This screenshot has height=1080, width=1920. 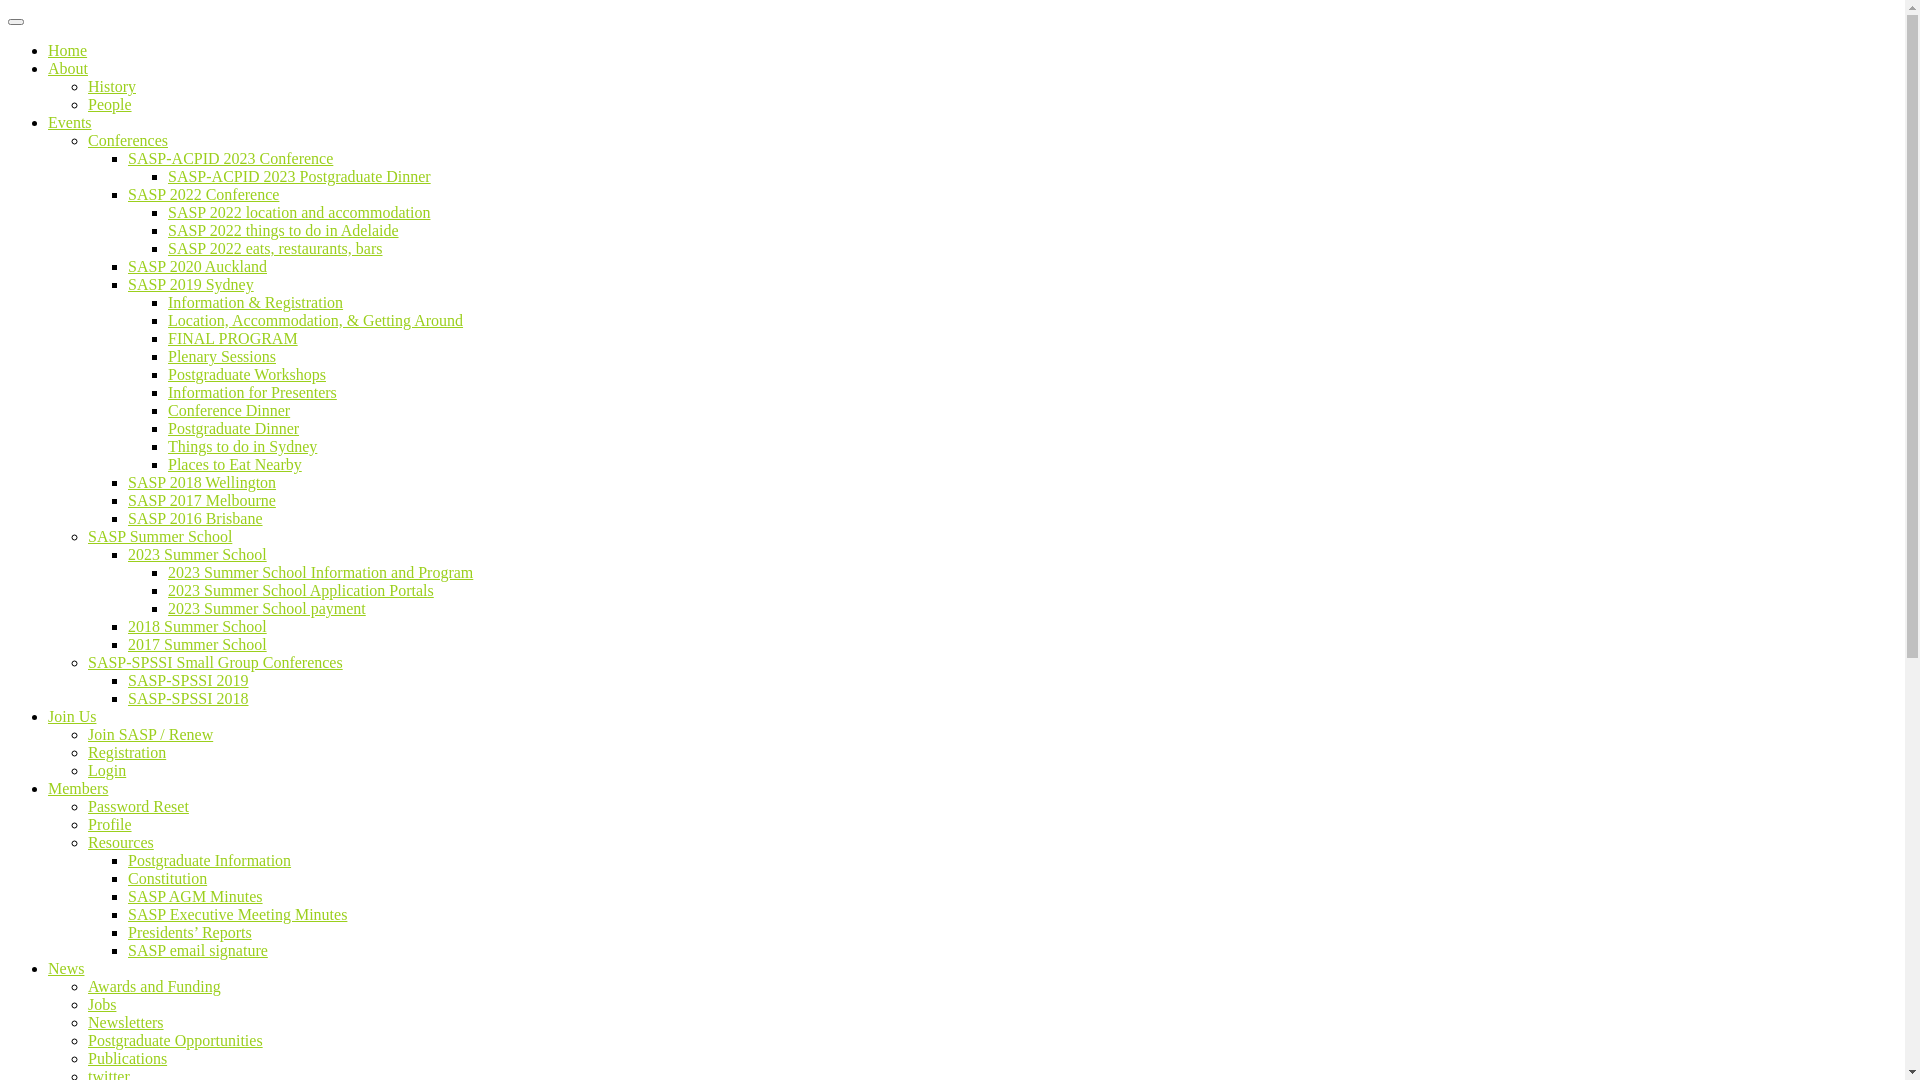 I want to click on SASP 2019 Sydney, so click(x=191, y=284).